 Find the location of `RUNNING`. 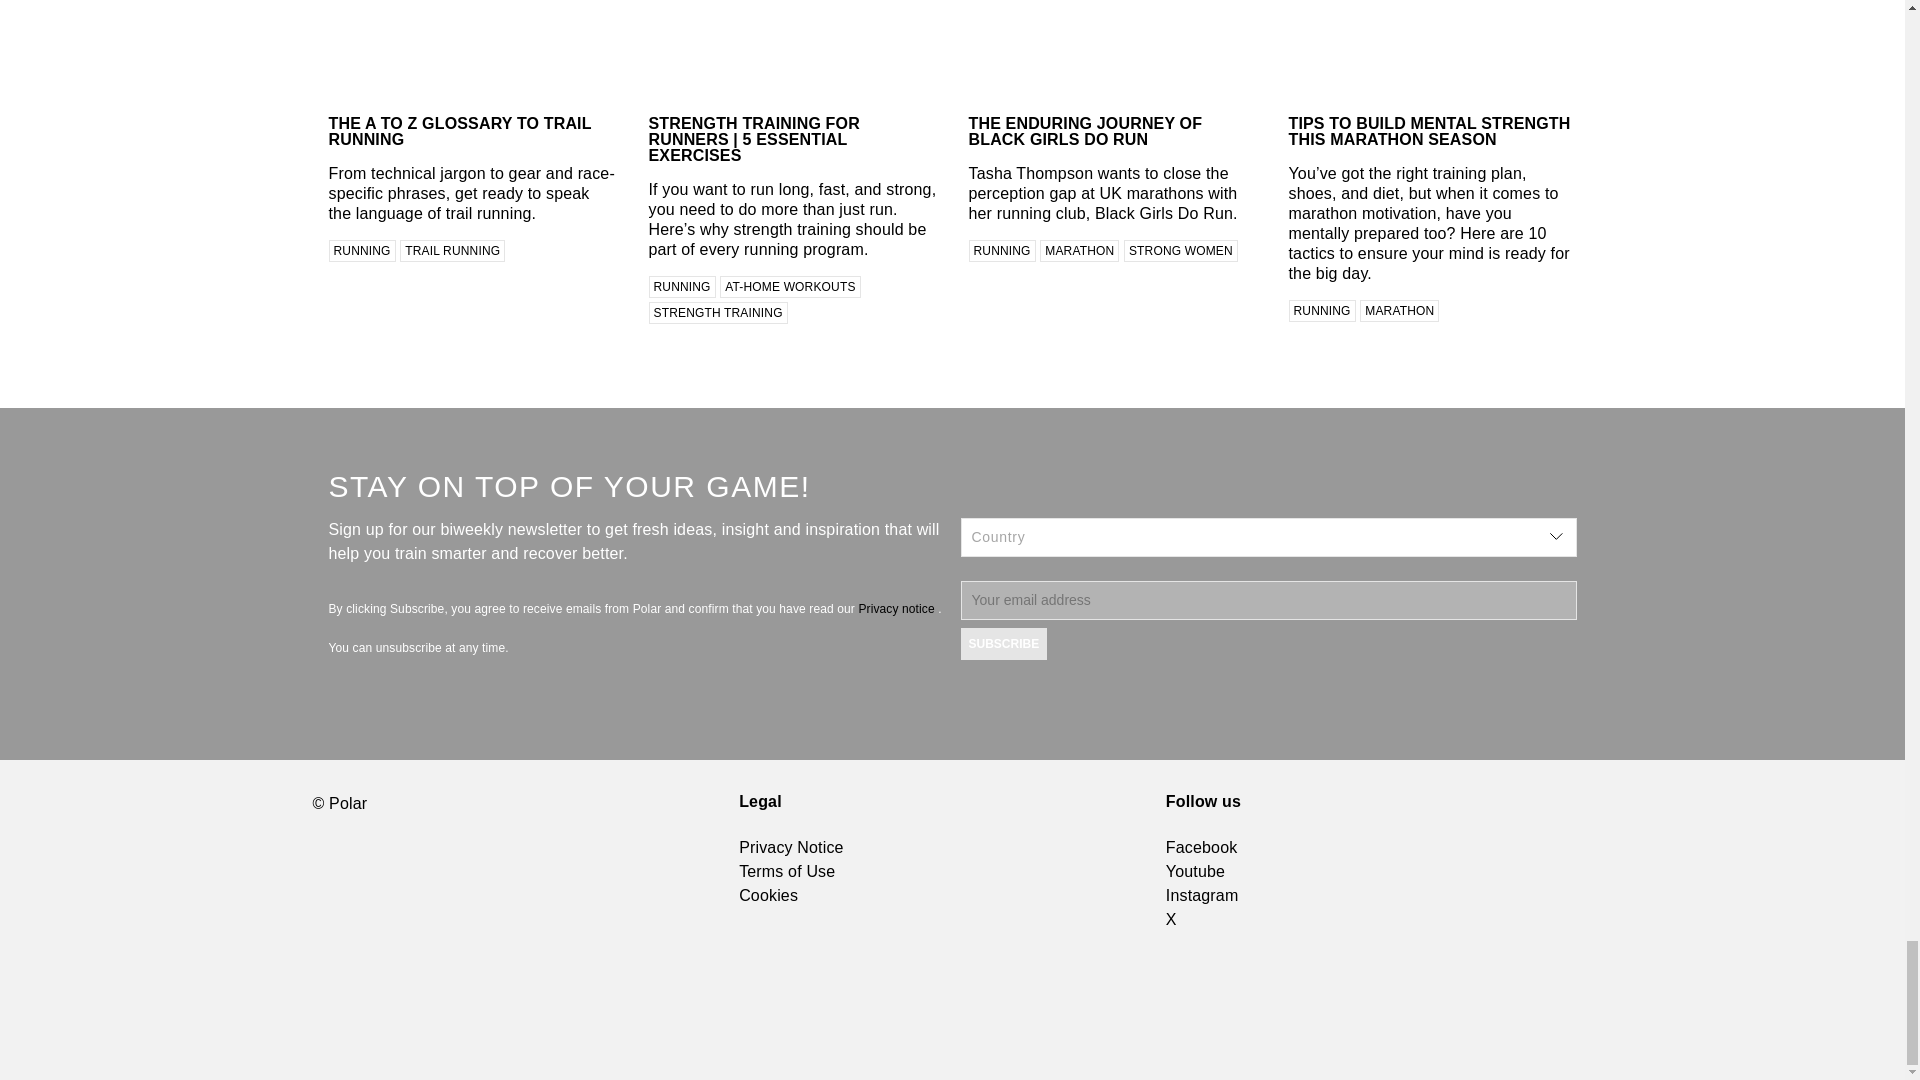

RUNNING is located at coordinates (681, 287).